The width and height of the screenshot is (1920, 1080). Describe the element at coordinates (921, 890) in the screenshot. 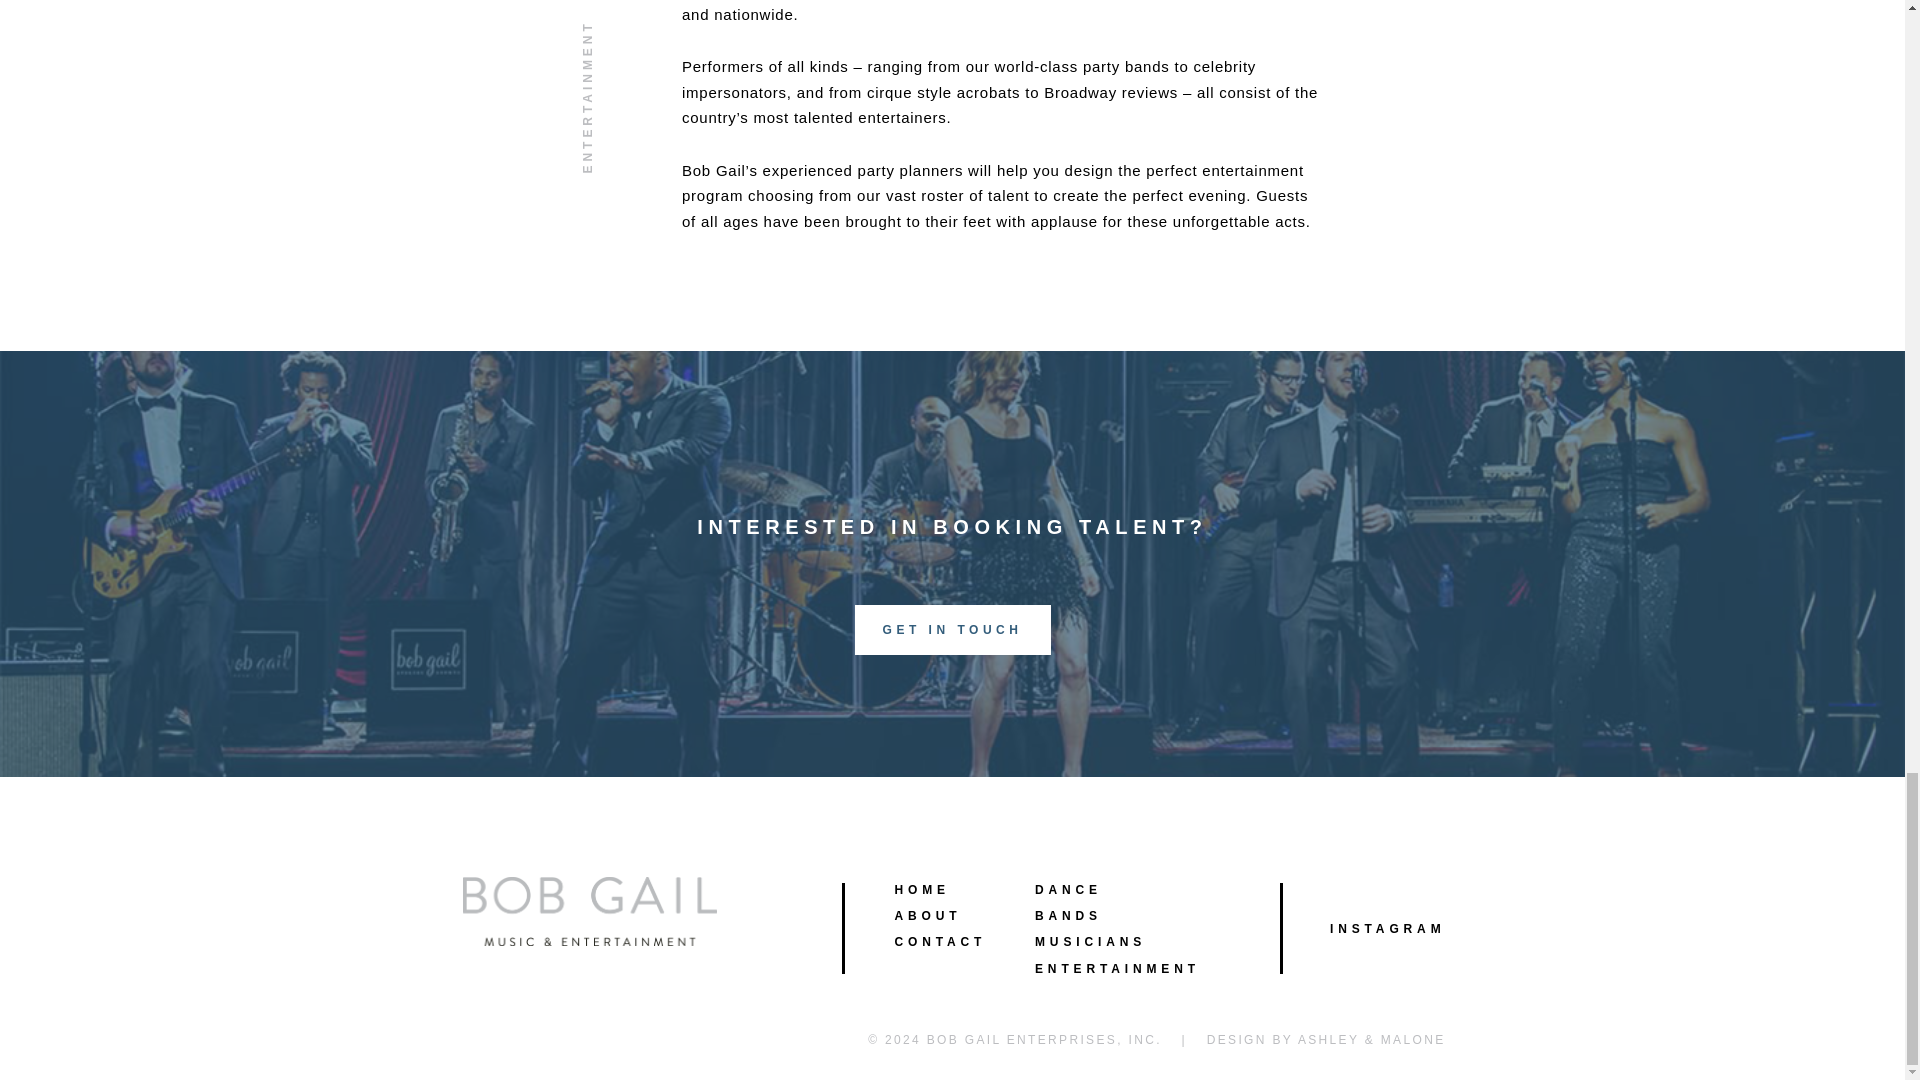

I see `HOME` at that location.